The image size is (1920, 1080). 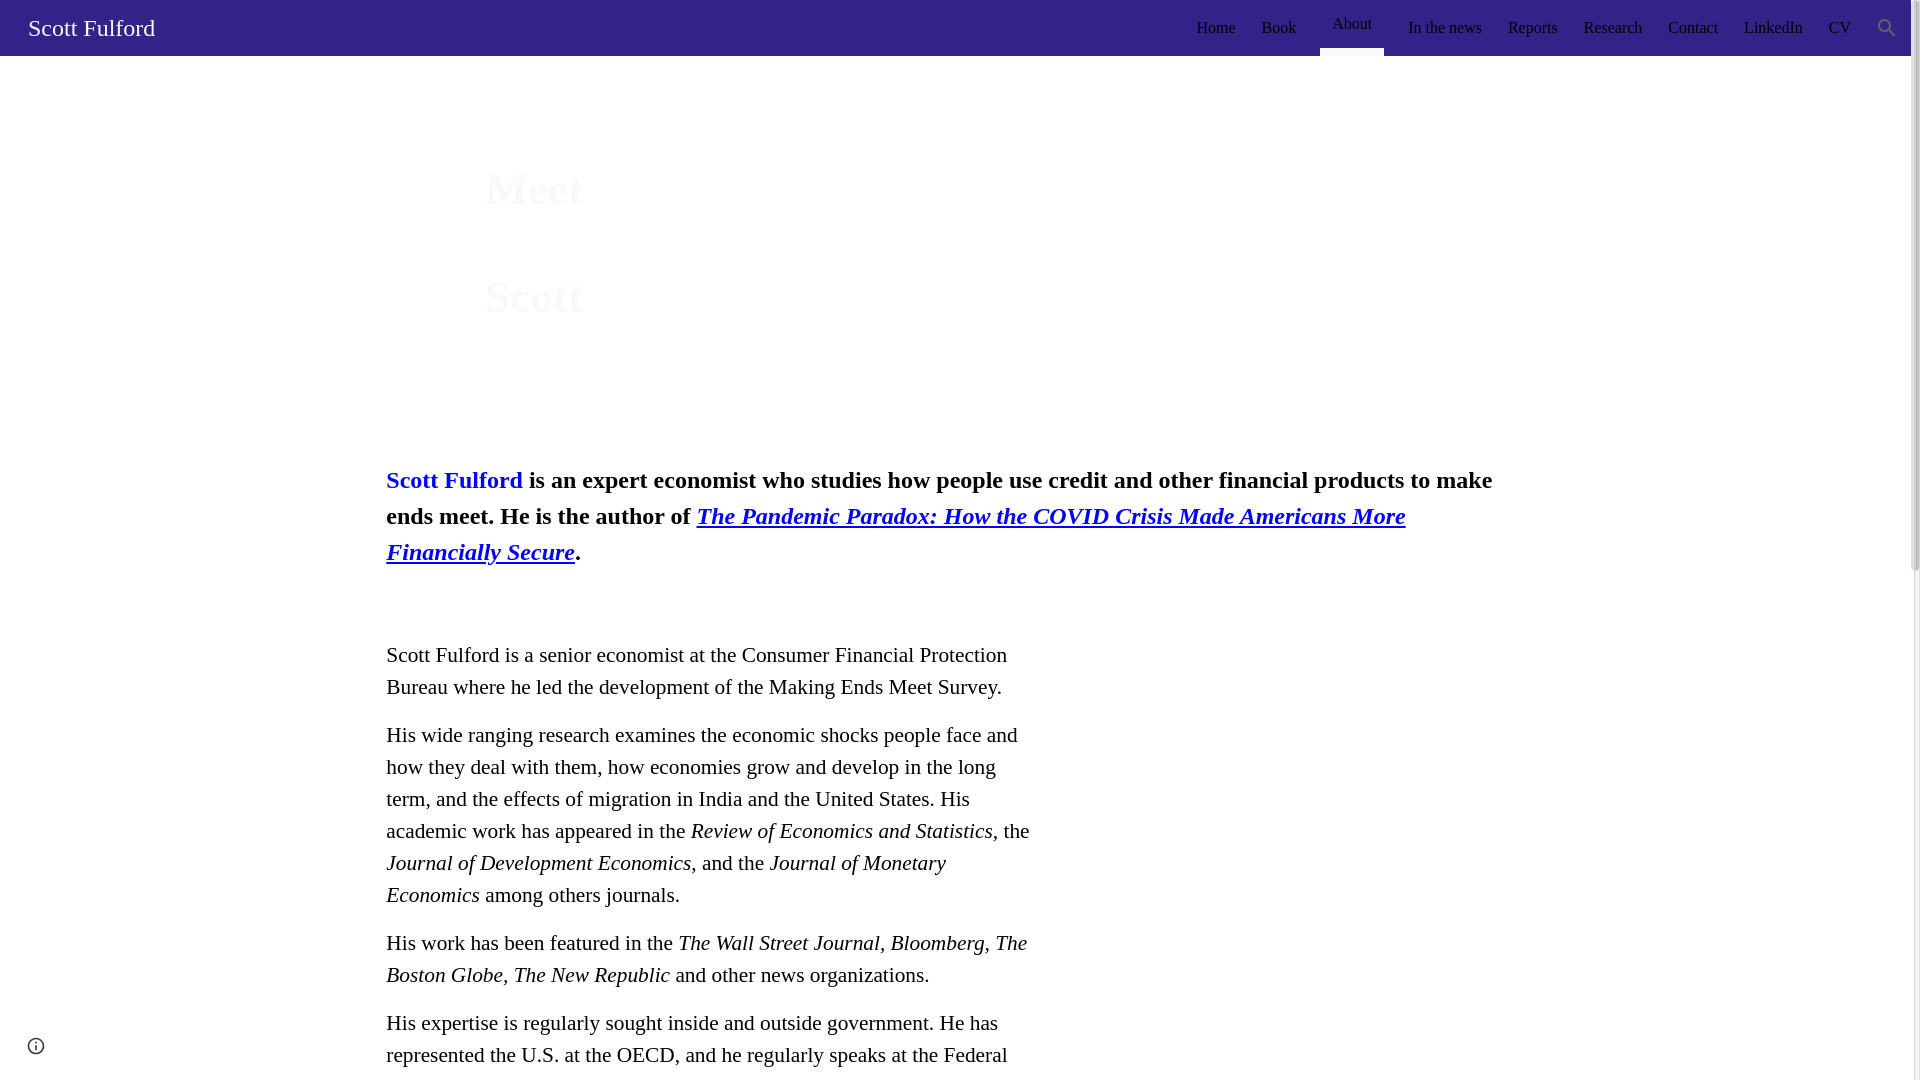 I want to click on CV, so click(x=1840, y=28).